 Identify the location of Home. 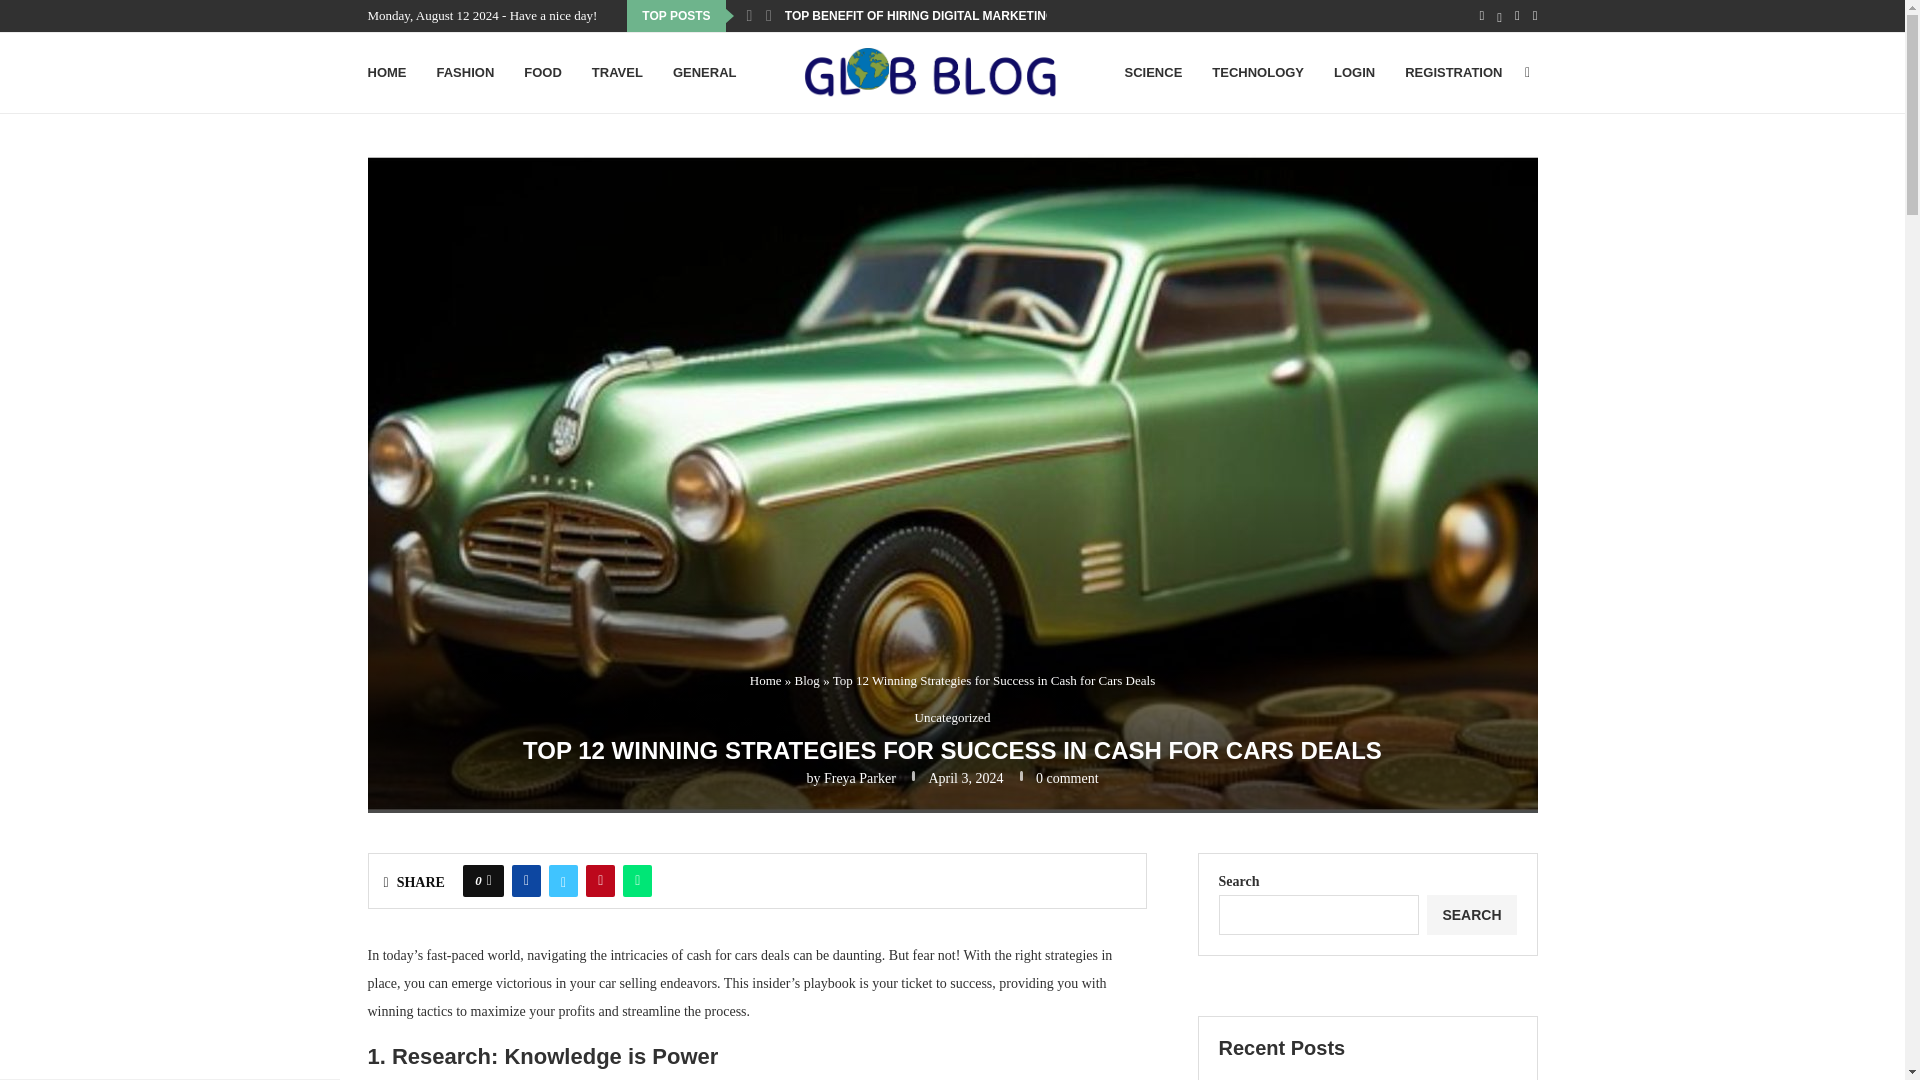
(766, 680).